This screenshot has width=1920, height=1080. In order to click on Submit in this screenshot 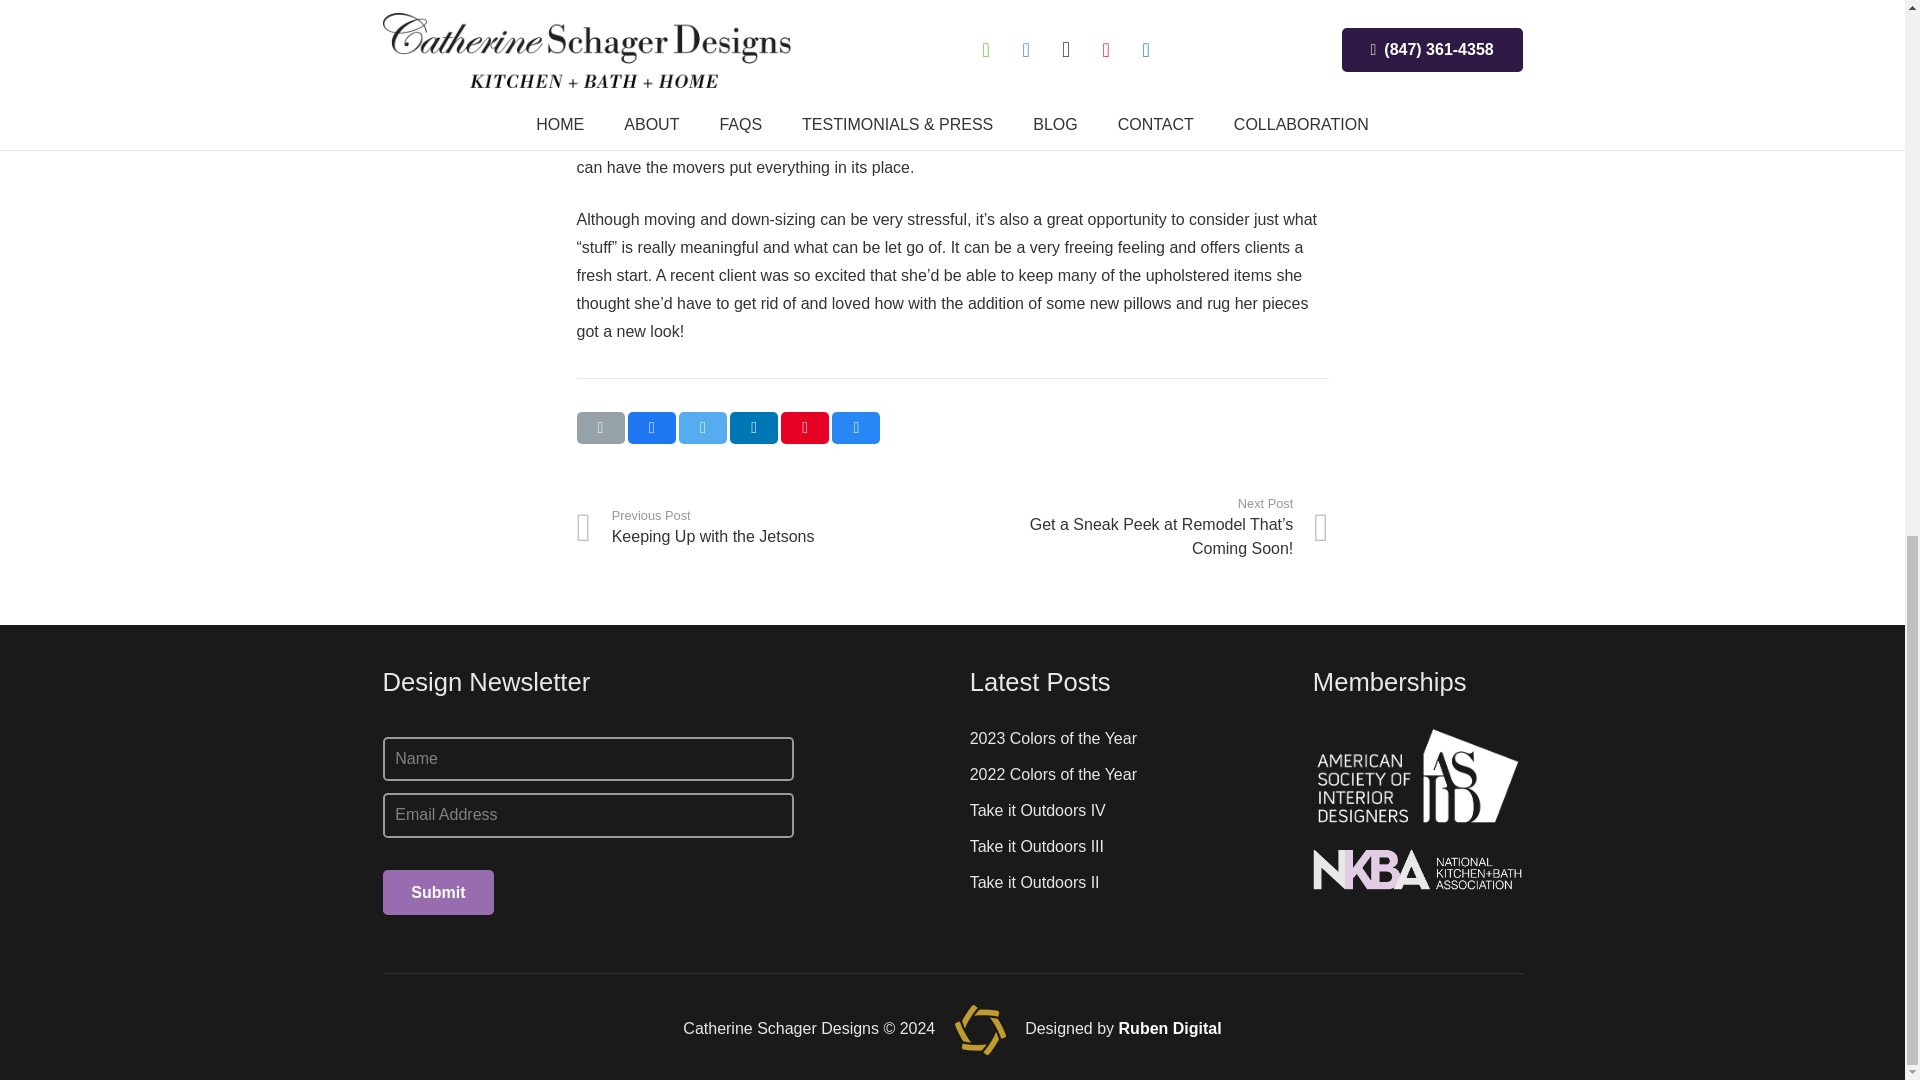, I will do `click(1037, 810)`.